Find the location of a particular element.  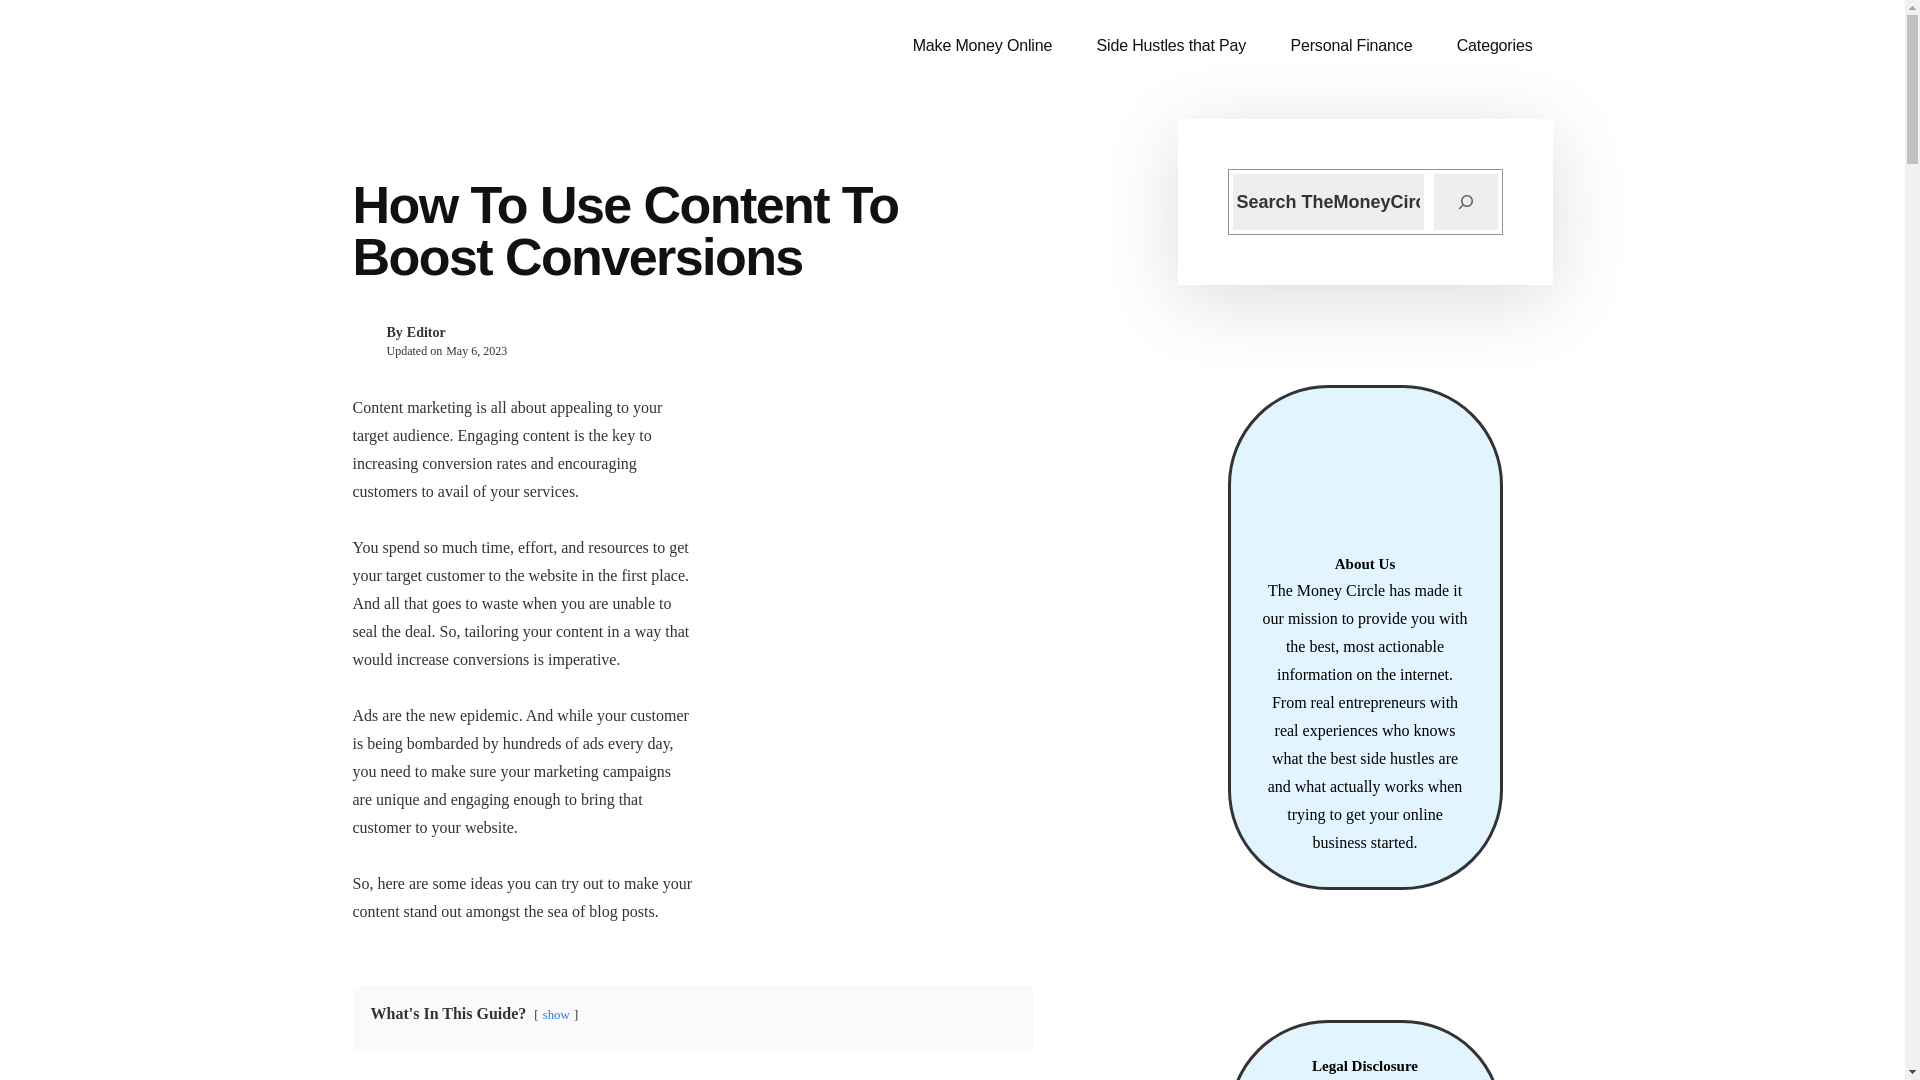

Side Hustles that Pay is located at coordinates (1172, 46).